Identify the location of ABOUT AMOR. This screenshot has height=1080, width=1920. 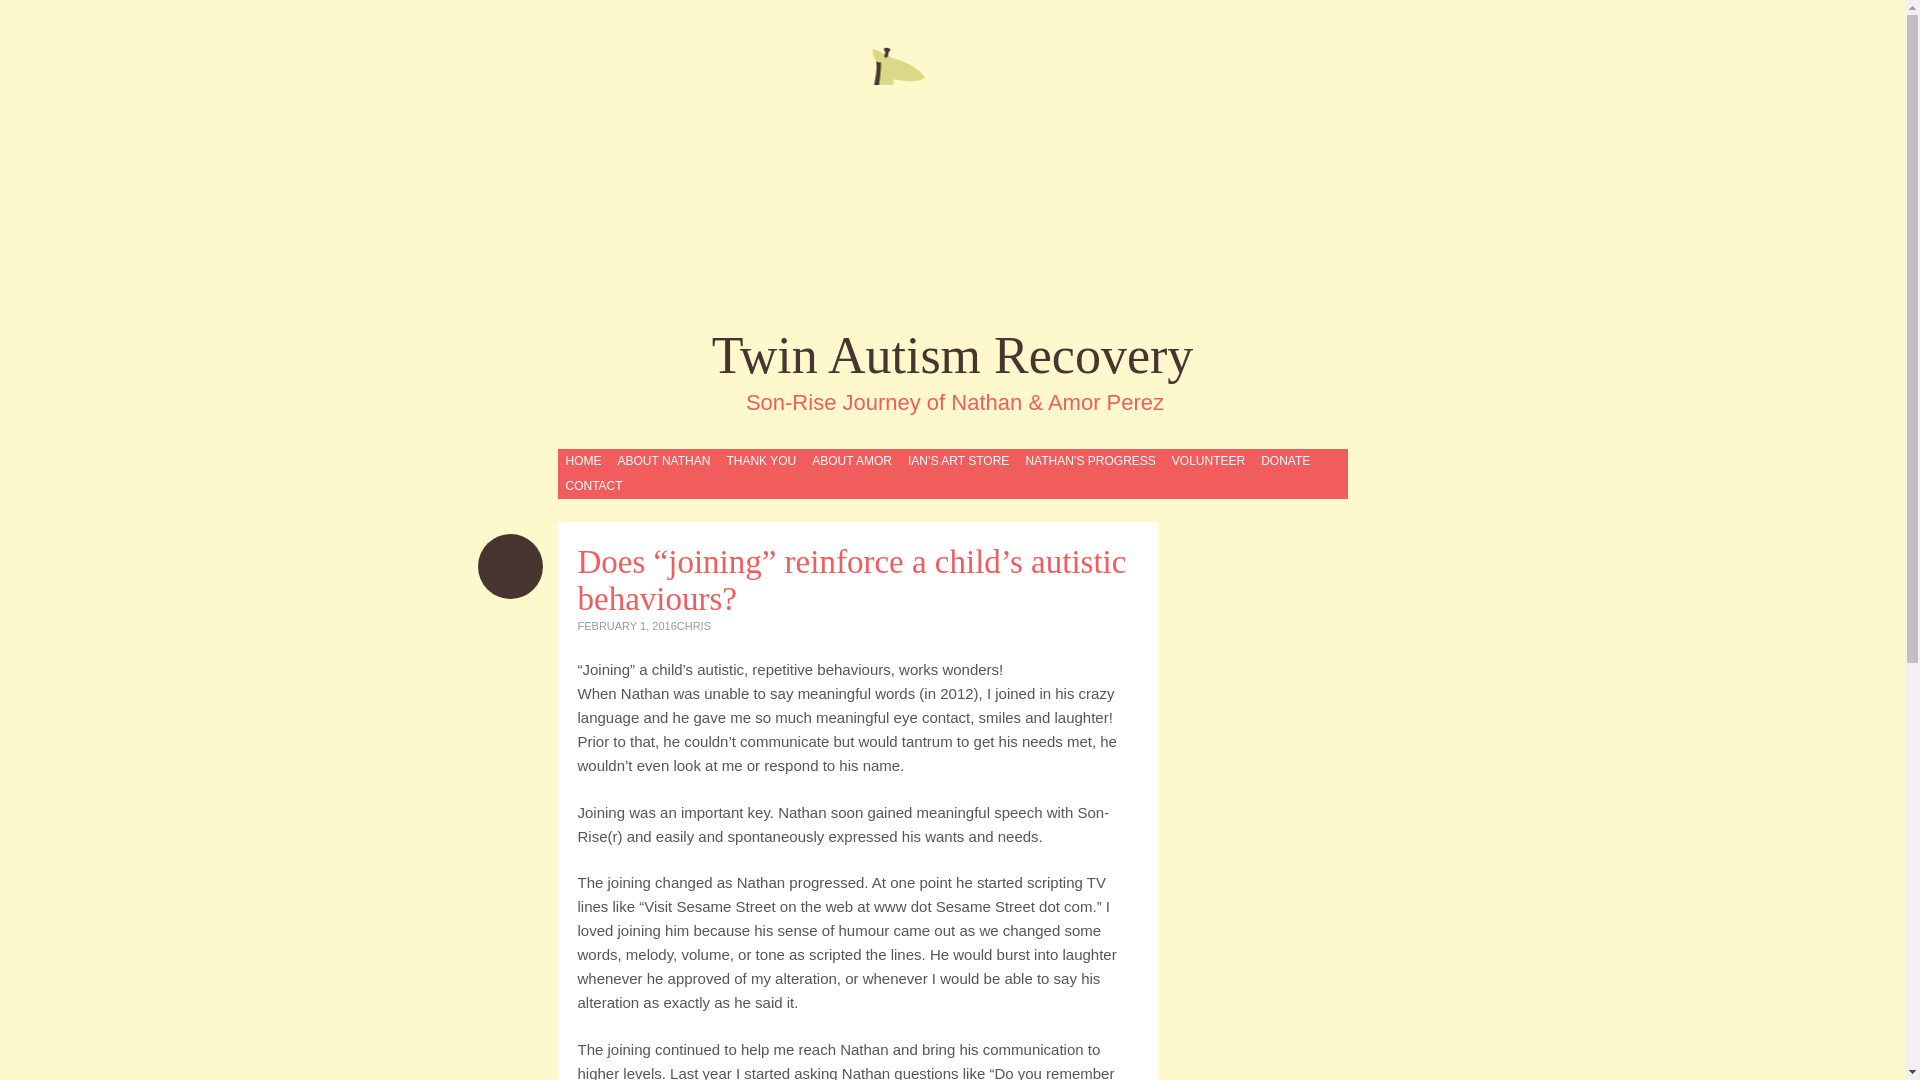
(851, 462).